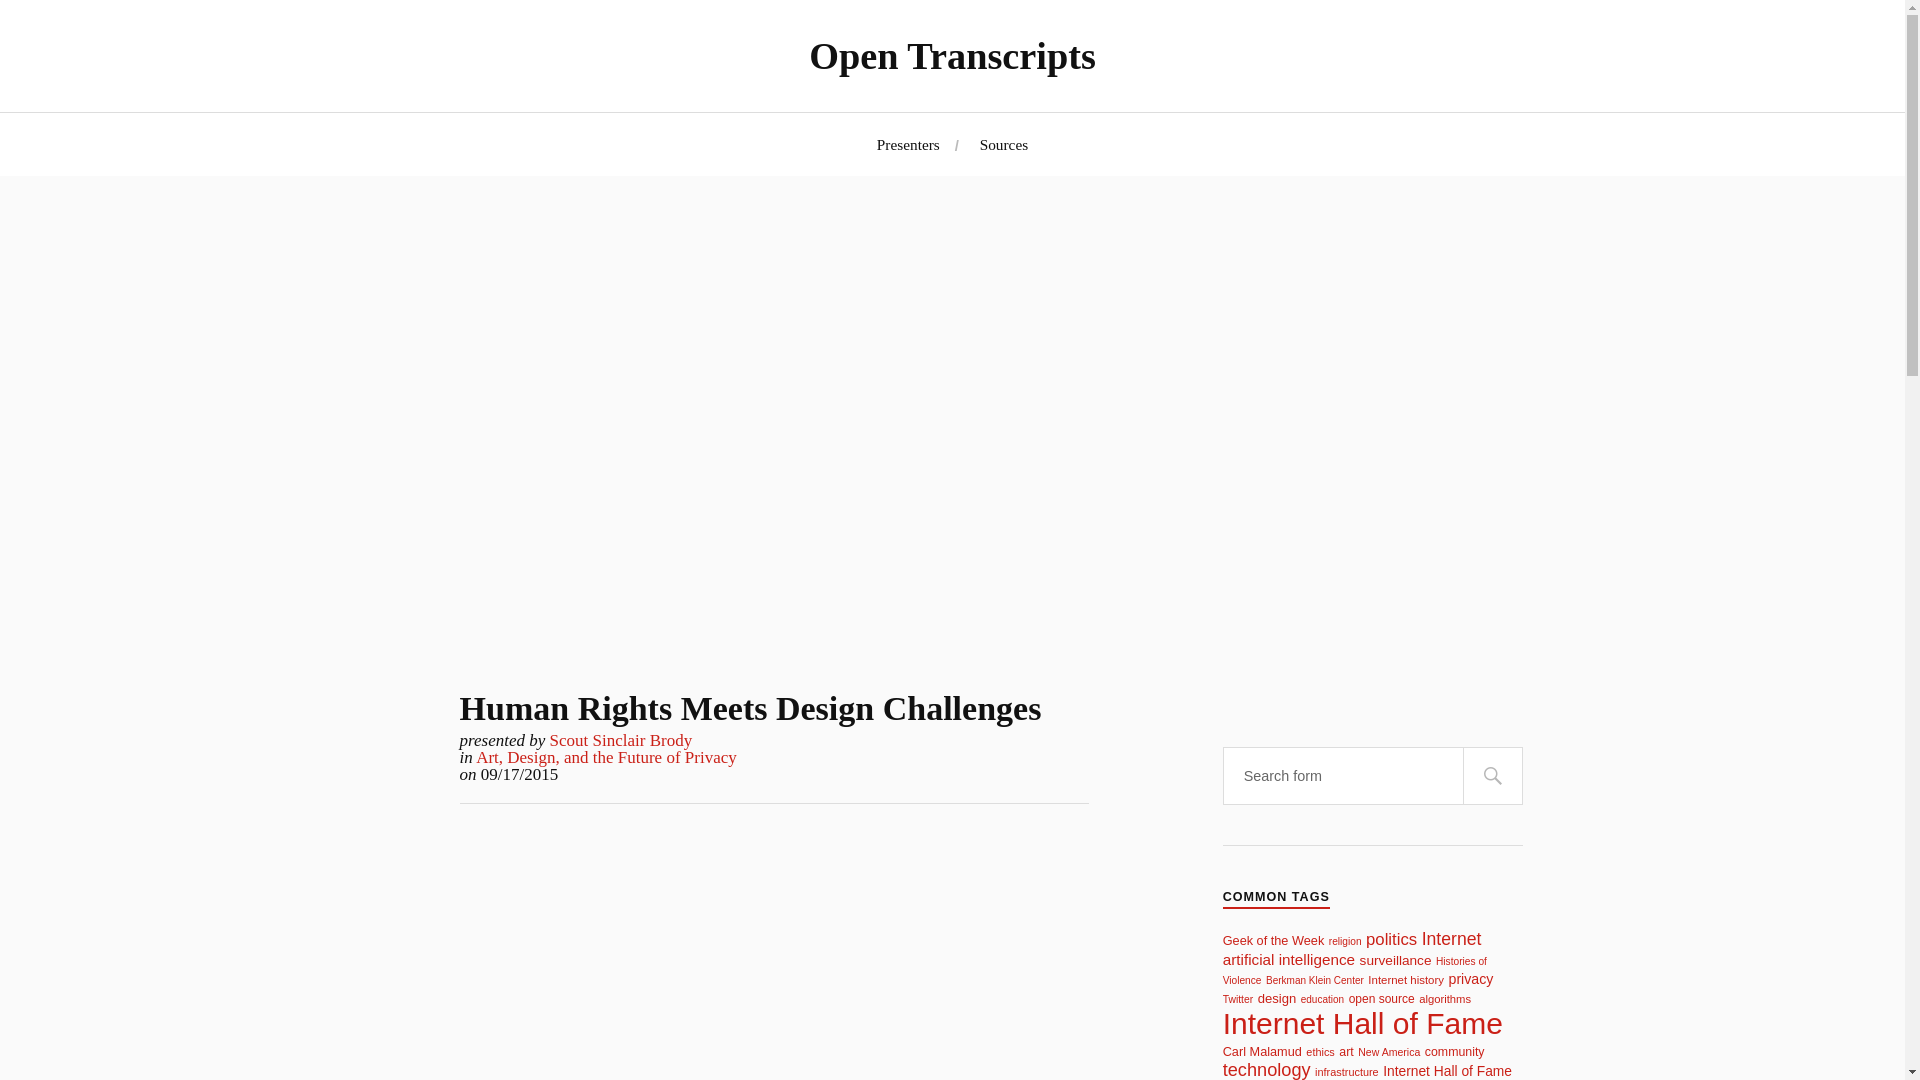  Describe the element at coordinates (1396, 960) in the screenshot. I see `50 topics` at that location.